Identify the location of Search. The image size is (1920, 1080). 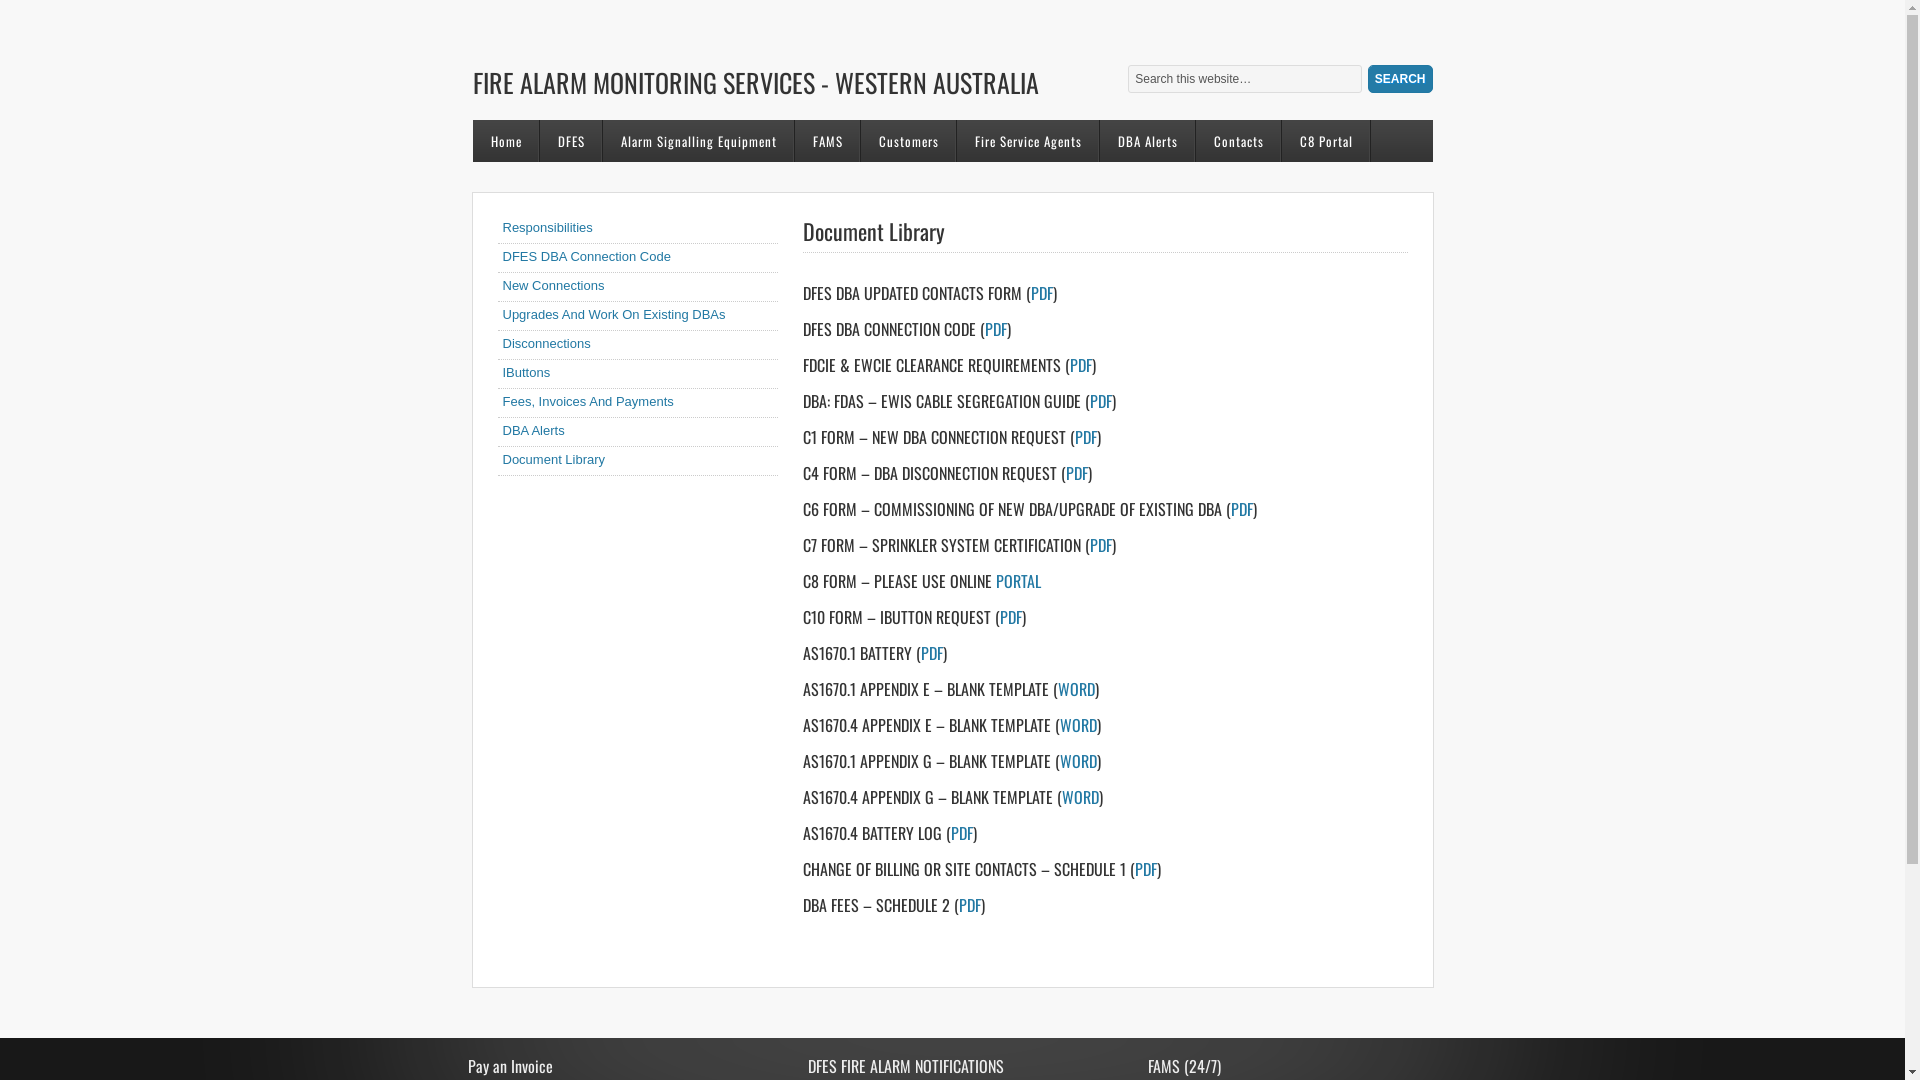
(1400, 79).